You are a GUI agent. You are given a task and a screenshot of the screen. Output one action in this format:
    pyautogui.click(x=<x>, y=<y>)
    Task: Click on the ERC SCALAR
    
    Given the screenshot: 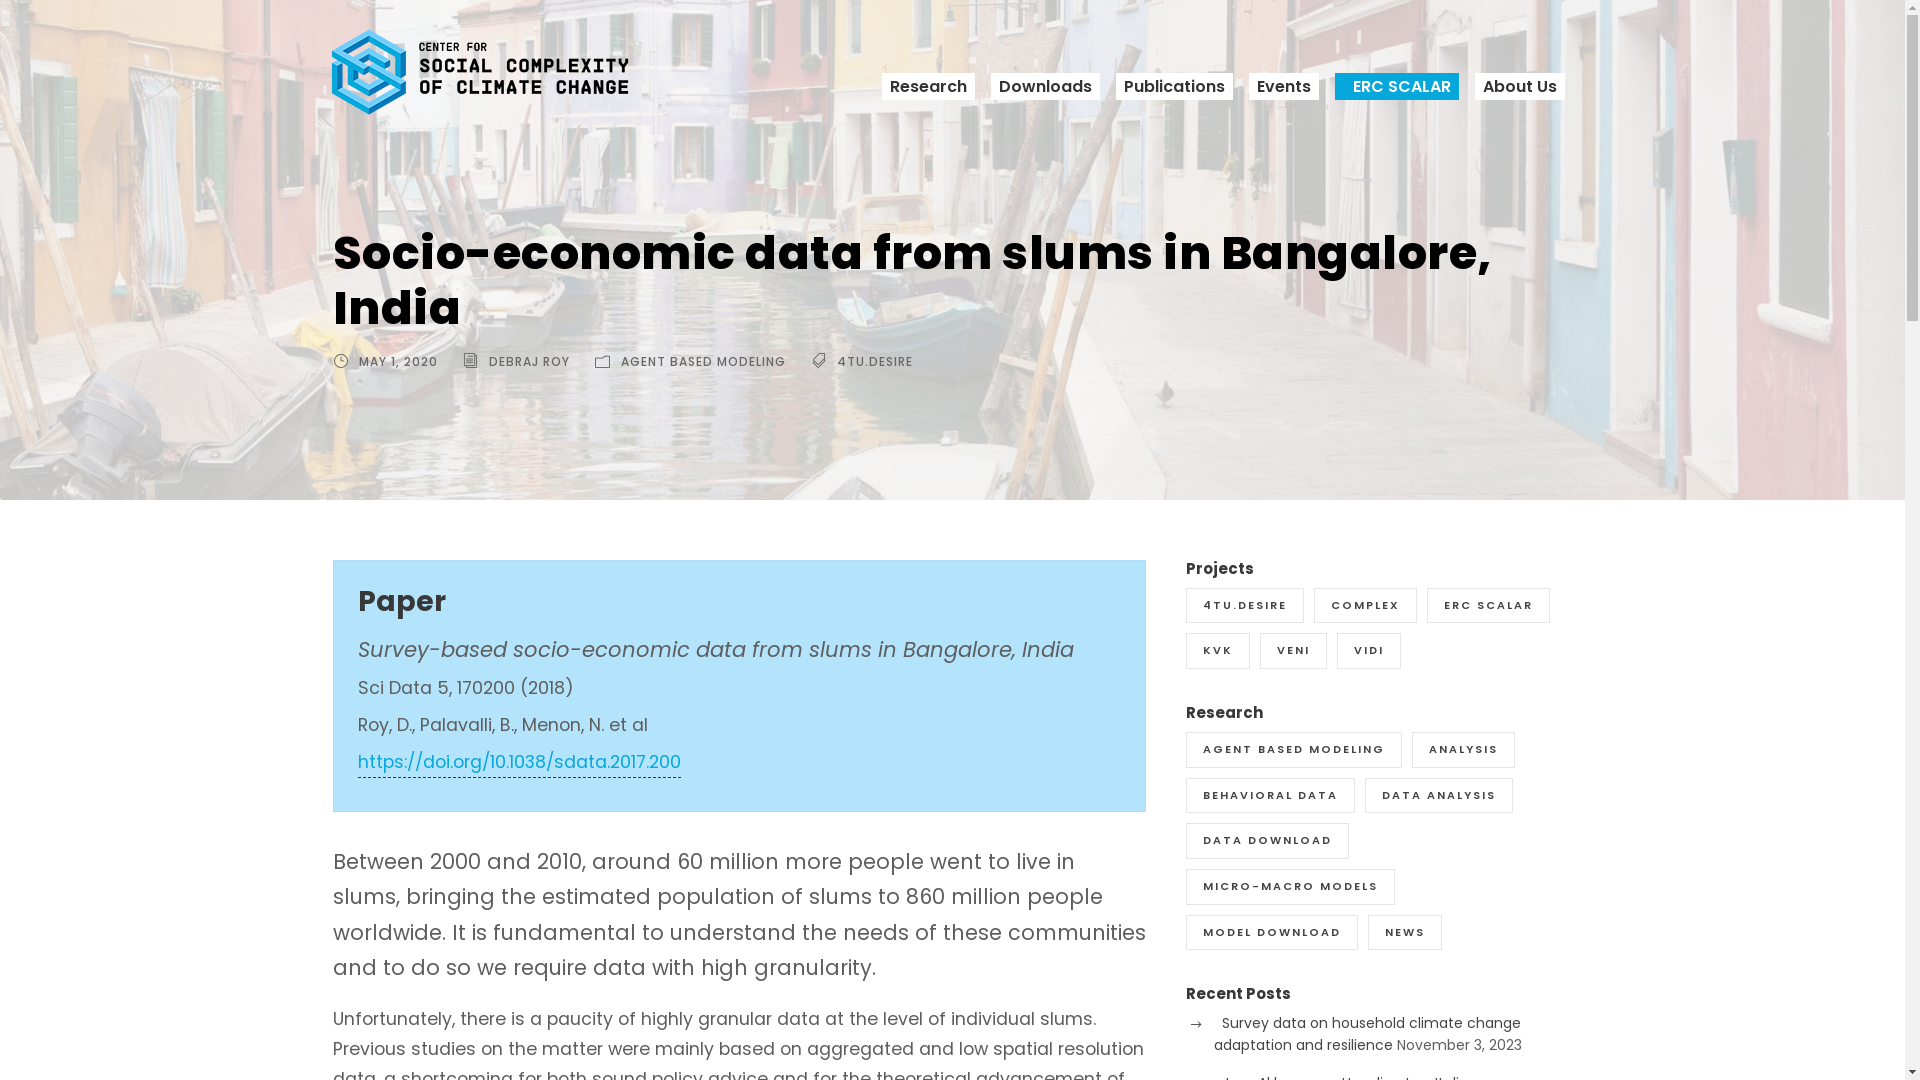 What is the action you would take?
    pyautogui.click(x=1396, y=86)
    